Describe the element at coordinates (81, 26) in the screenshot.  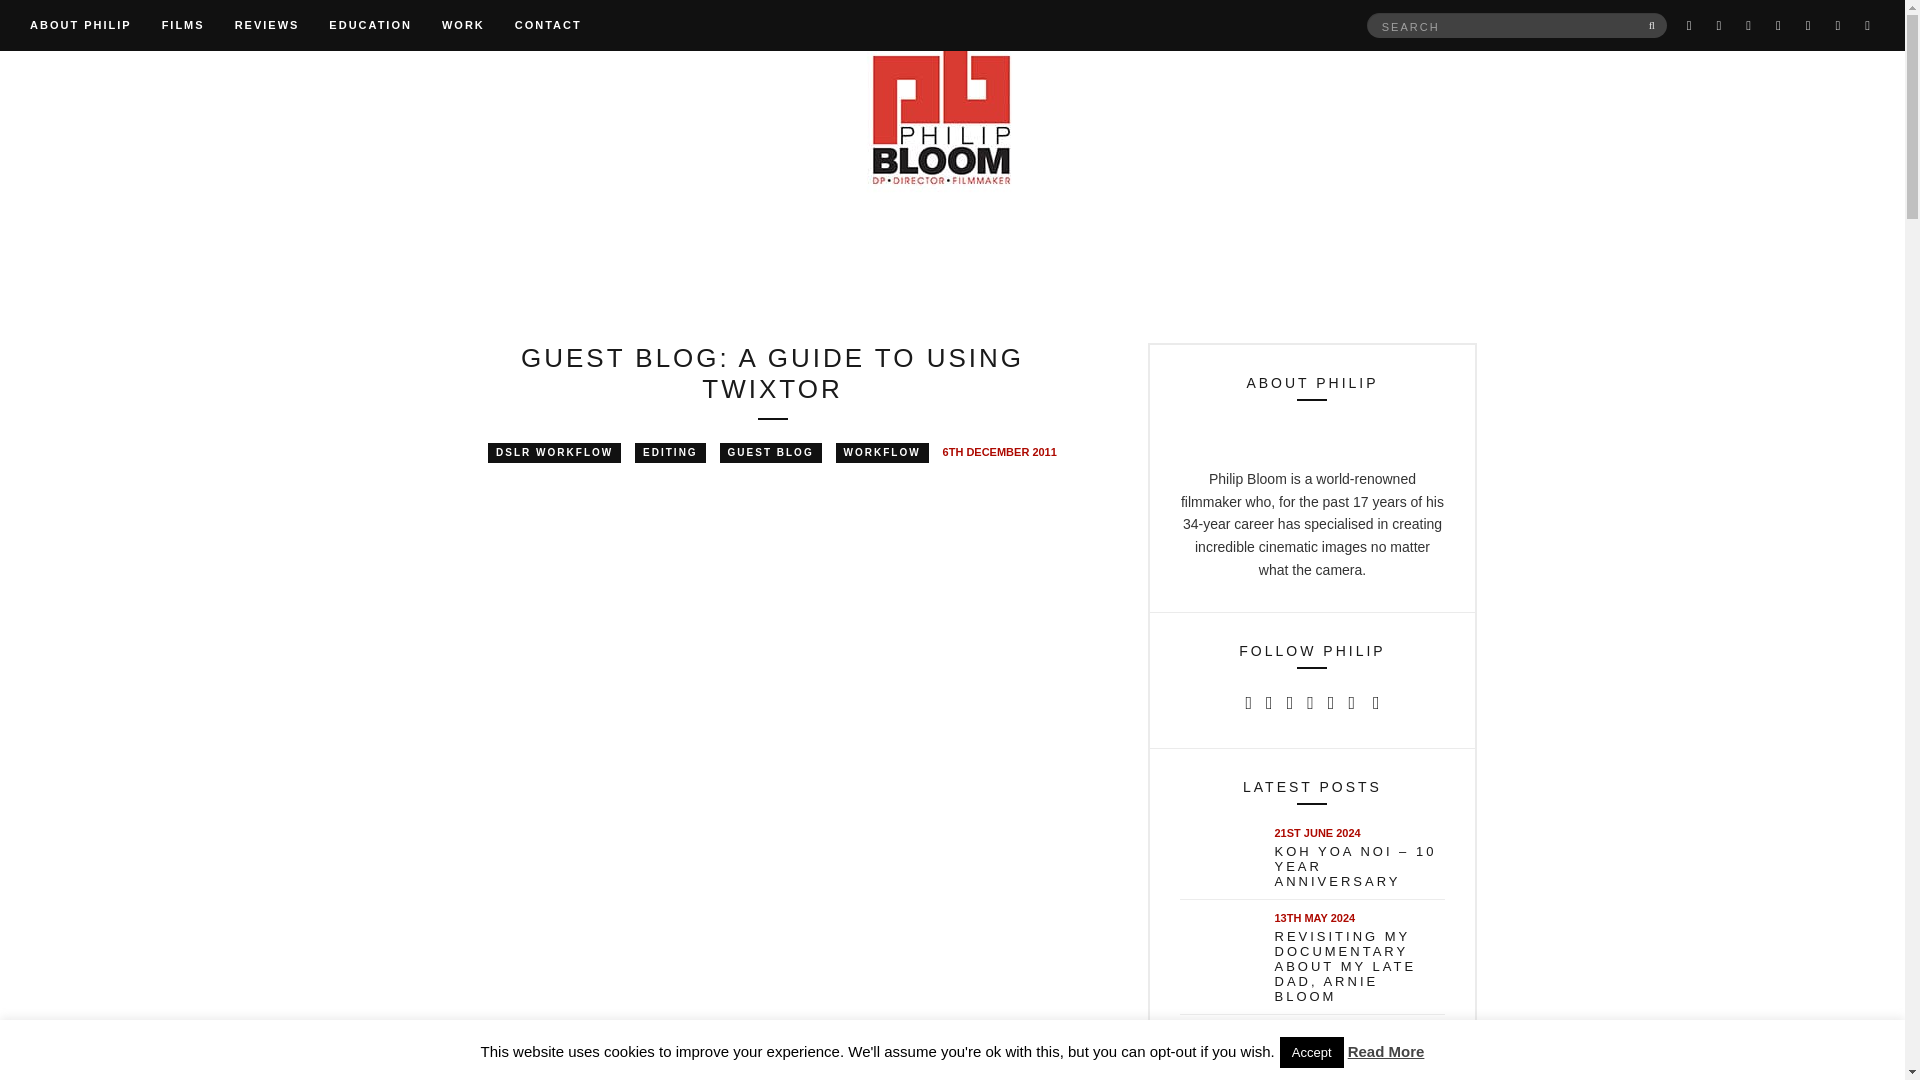
I see `ABOUT PHILIP` at that location.